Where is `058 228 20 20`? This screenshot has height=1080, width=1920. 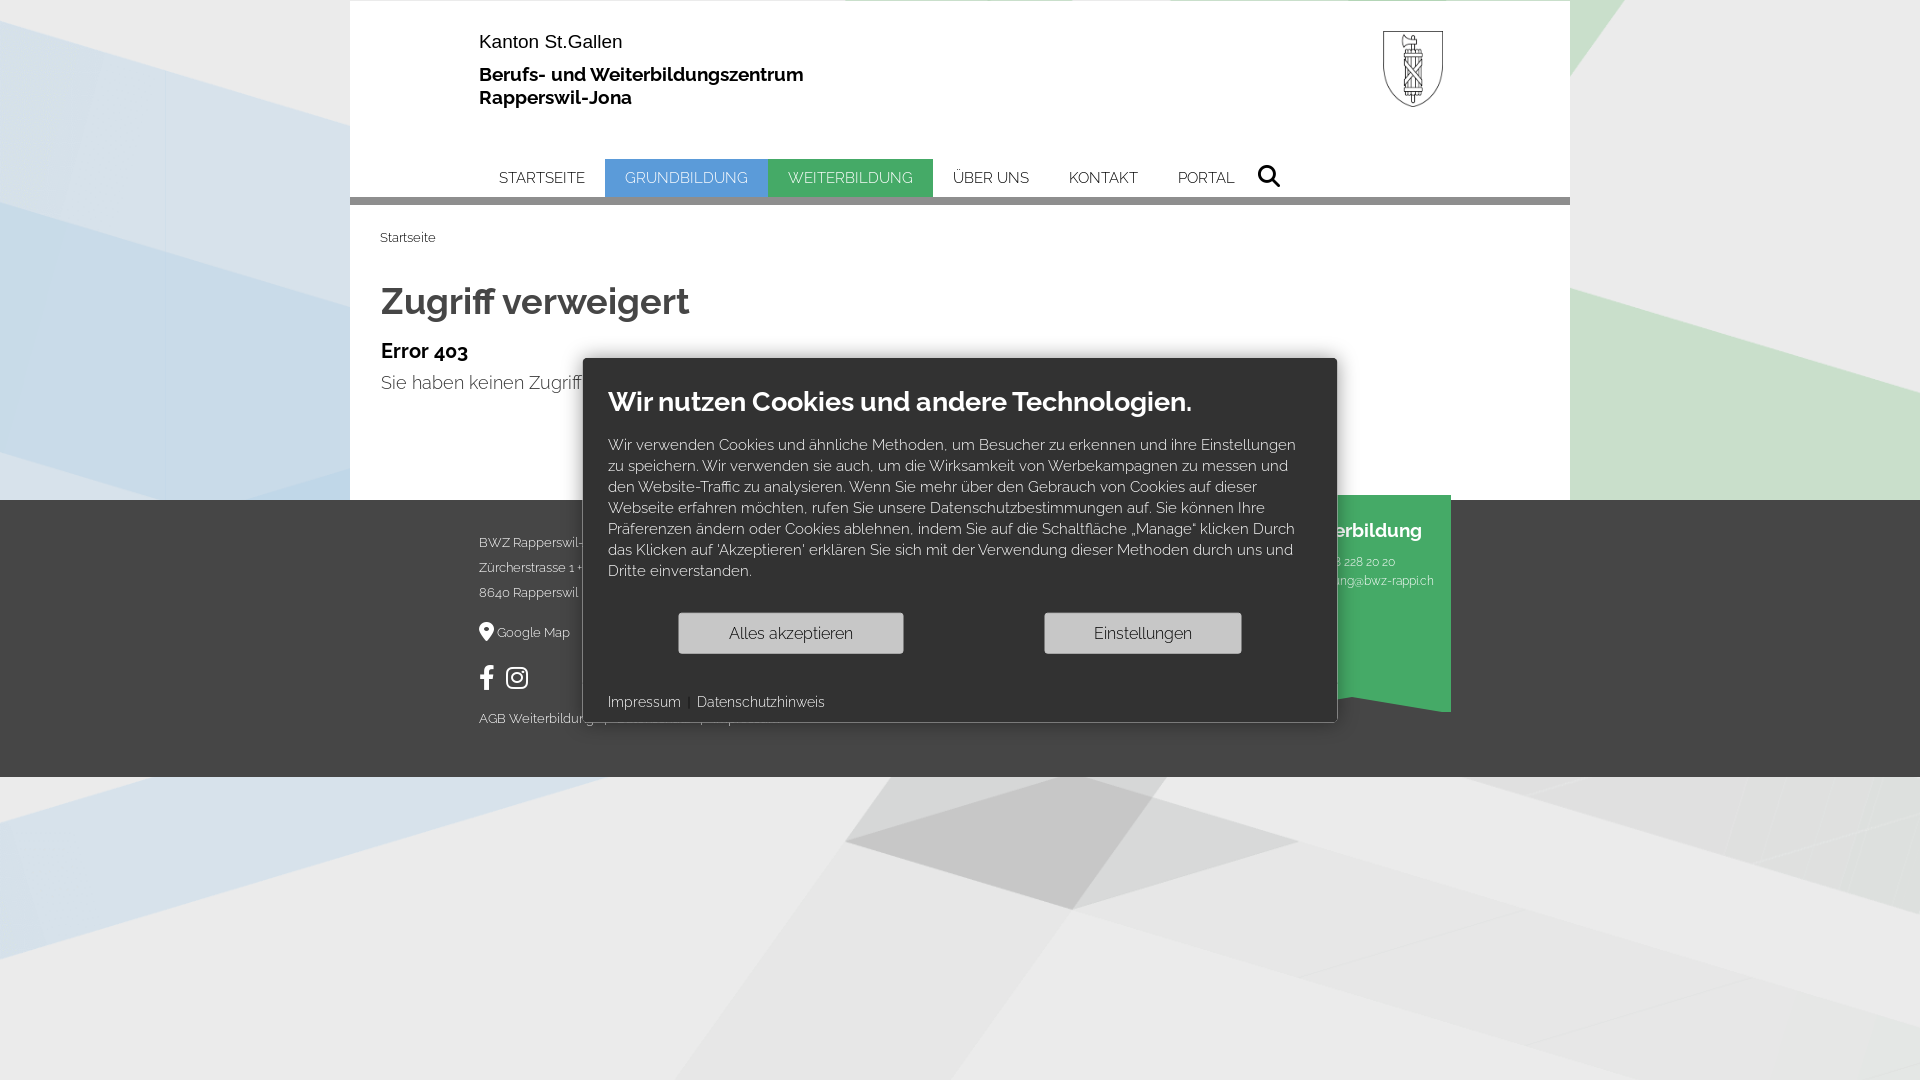
058 228 20 20 is located at coordinates (1357, 564).